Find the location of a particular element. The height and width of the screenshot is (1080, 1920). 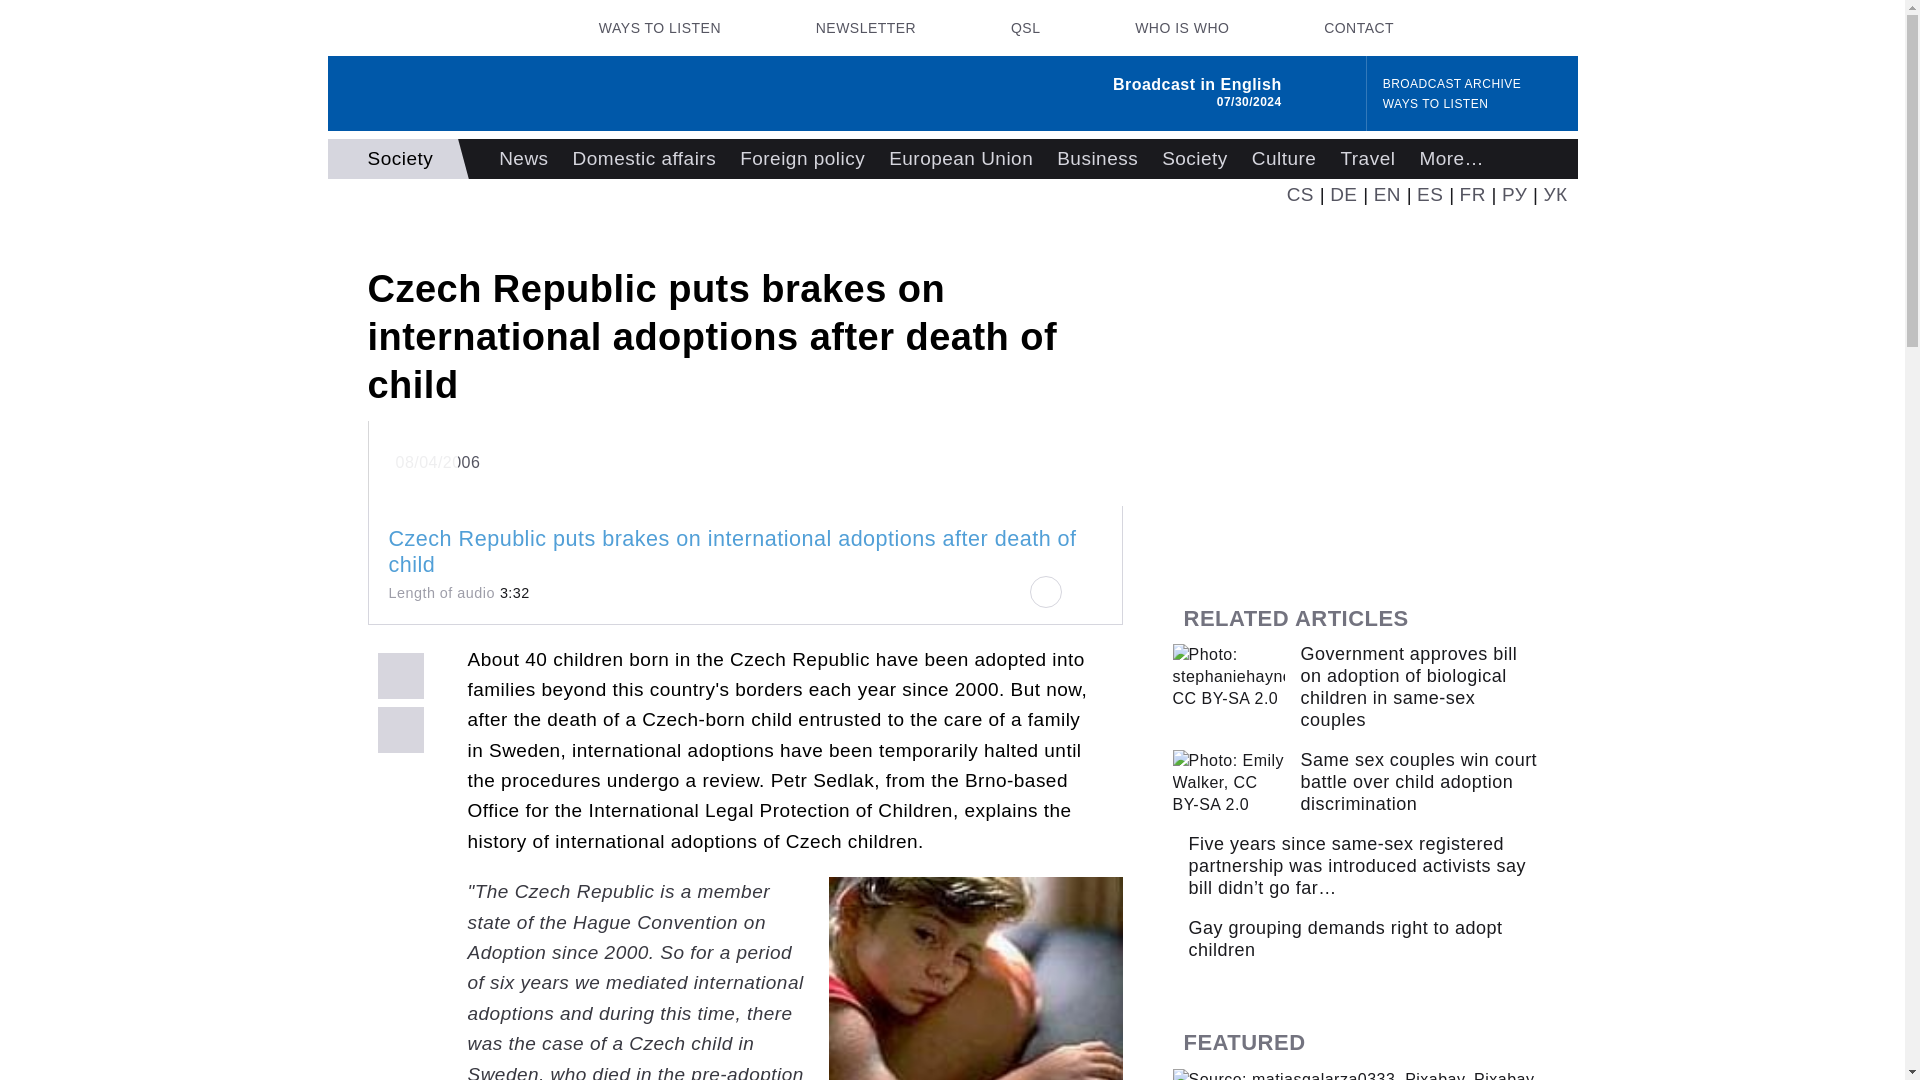

News is located at coordinates (524, 159).